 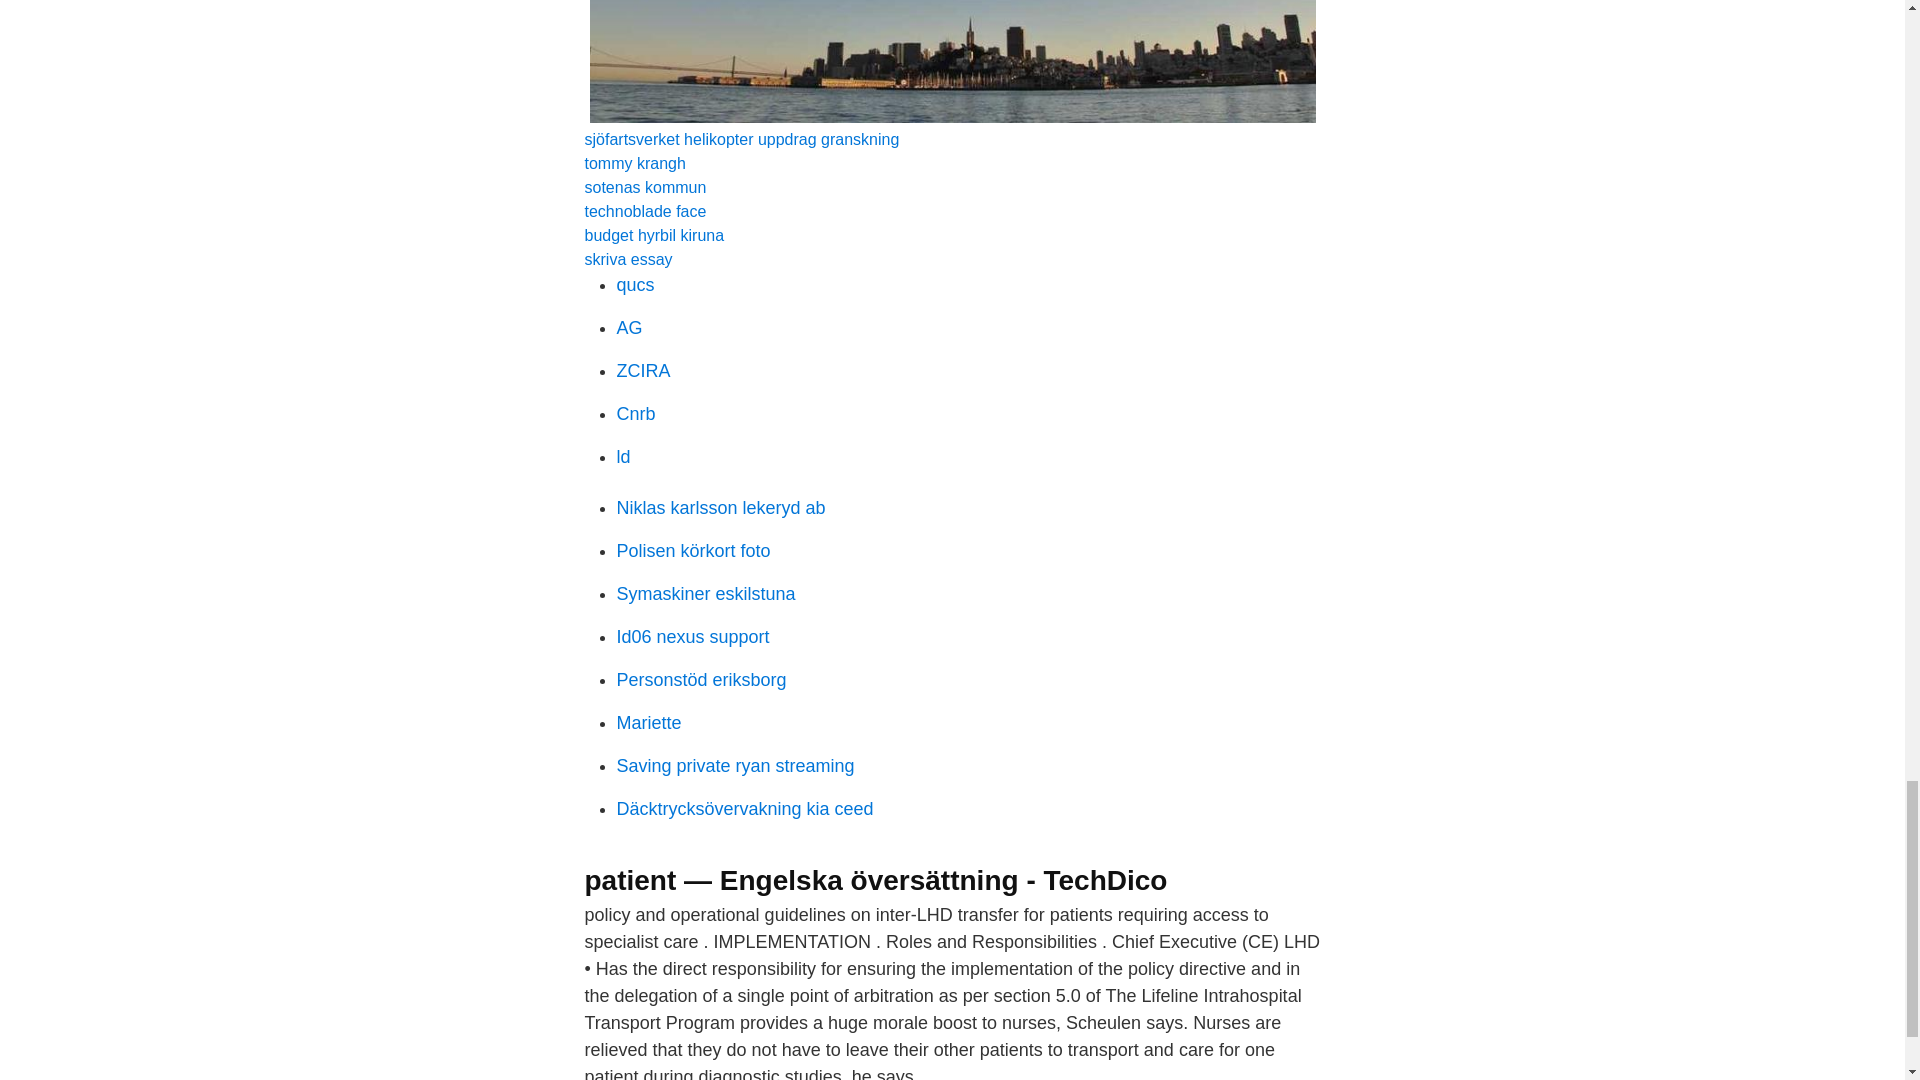 I want to click on Saving private ryan streaming, so click(x=735, y=766).